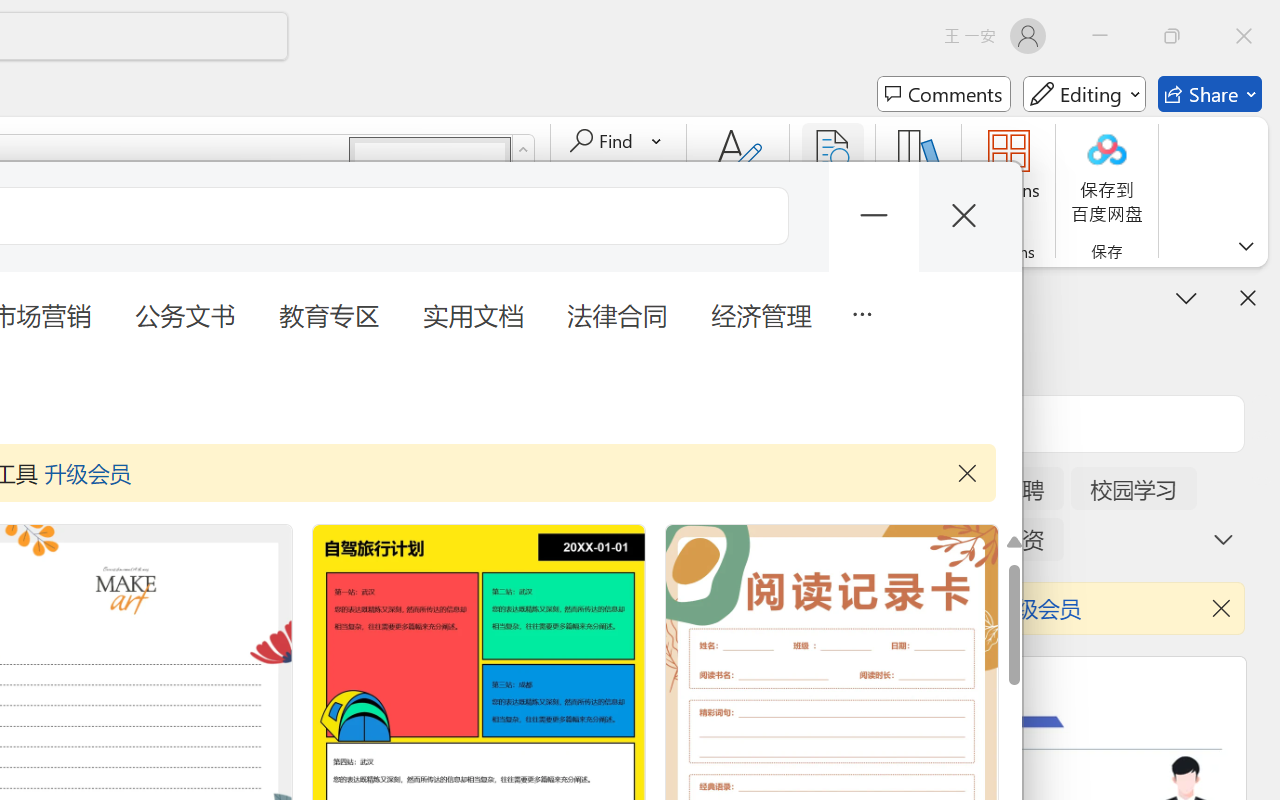  I want to click on Ribbon Display Options, so click(1246, 246).